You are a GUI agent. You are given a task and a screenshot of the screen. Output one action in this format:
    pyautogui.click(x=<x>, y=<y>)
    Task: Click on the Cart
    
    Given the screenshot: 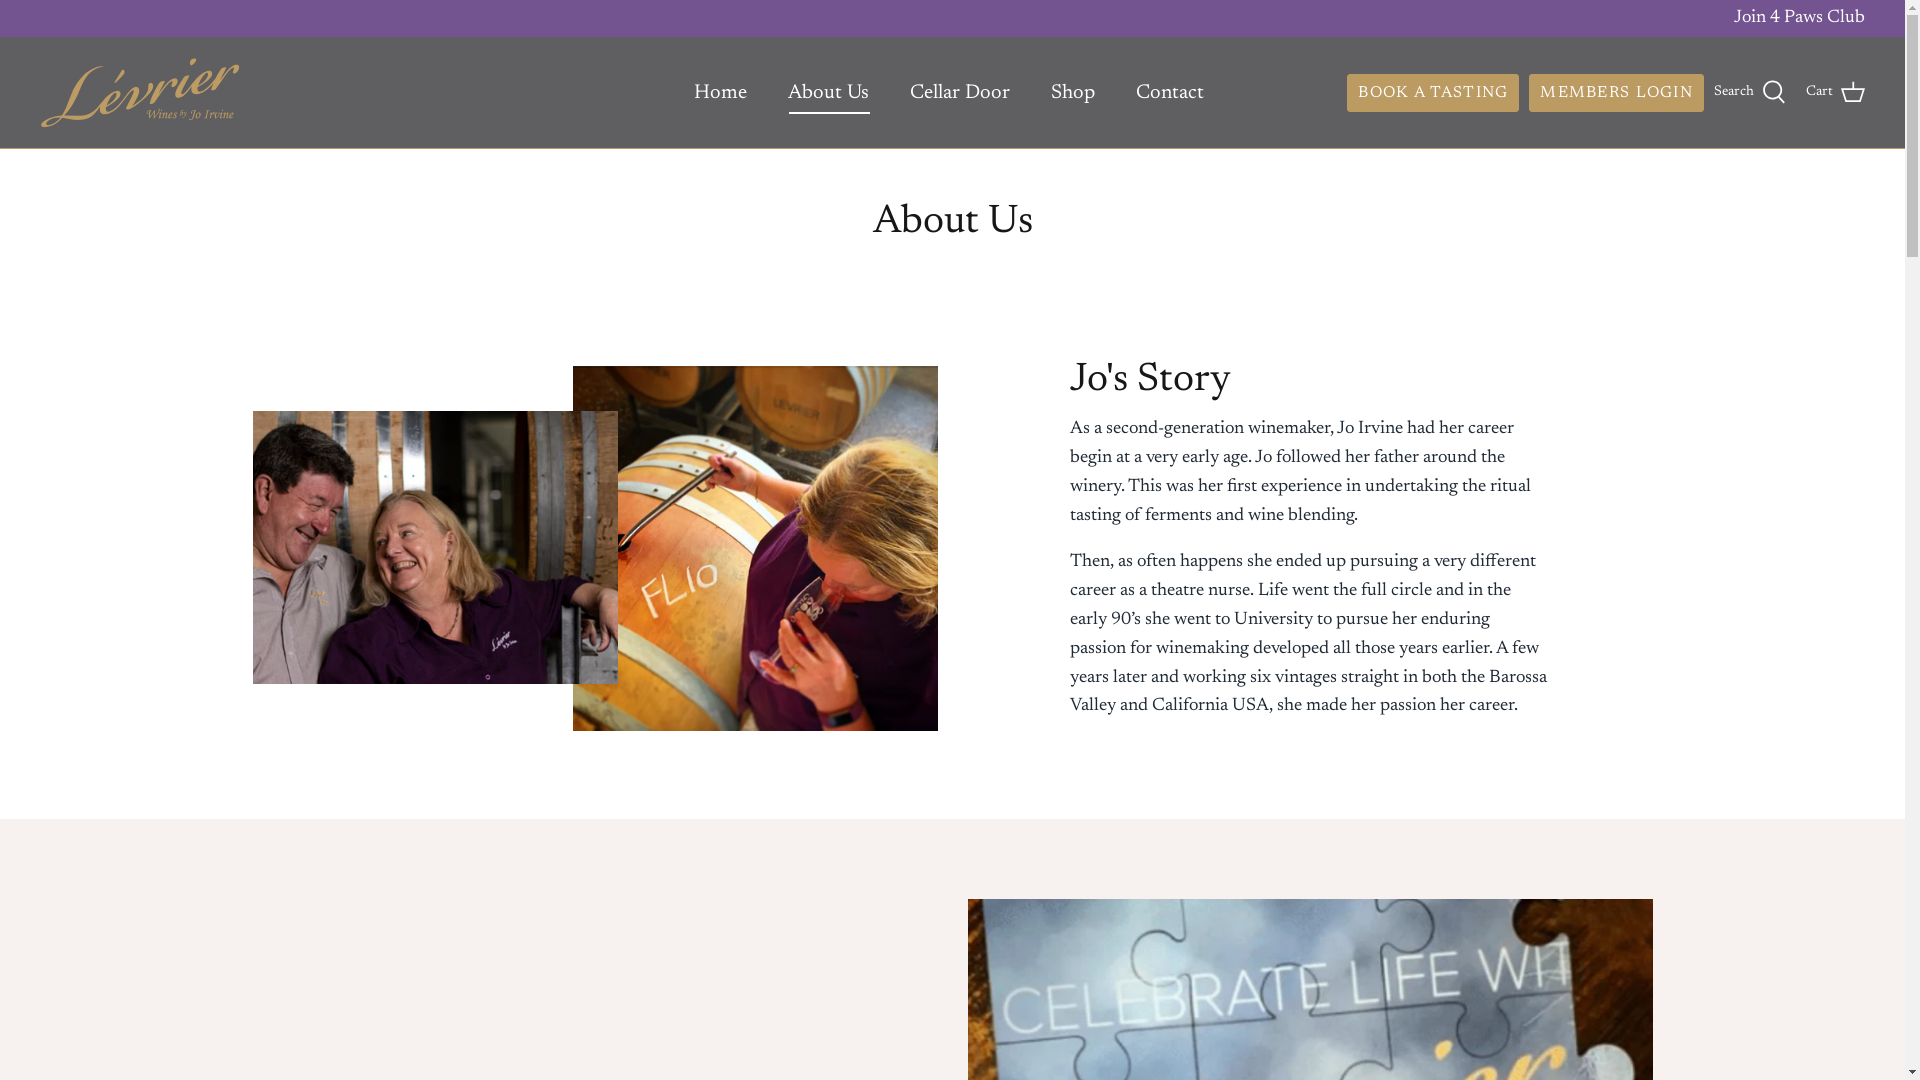 What is the action you would take?
    pyautogui.click(x=1836, y=93)
    